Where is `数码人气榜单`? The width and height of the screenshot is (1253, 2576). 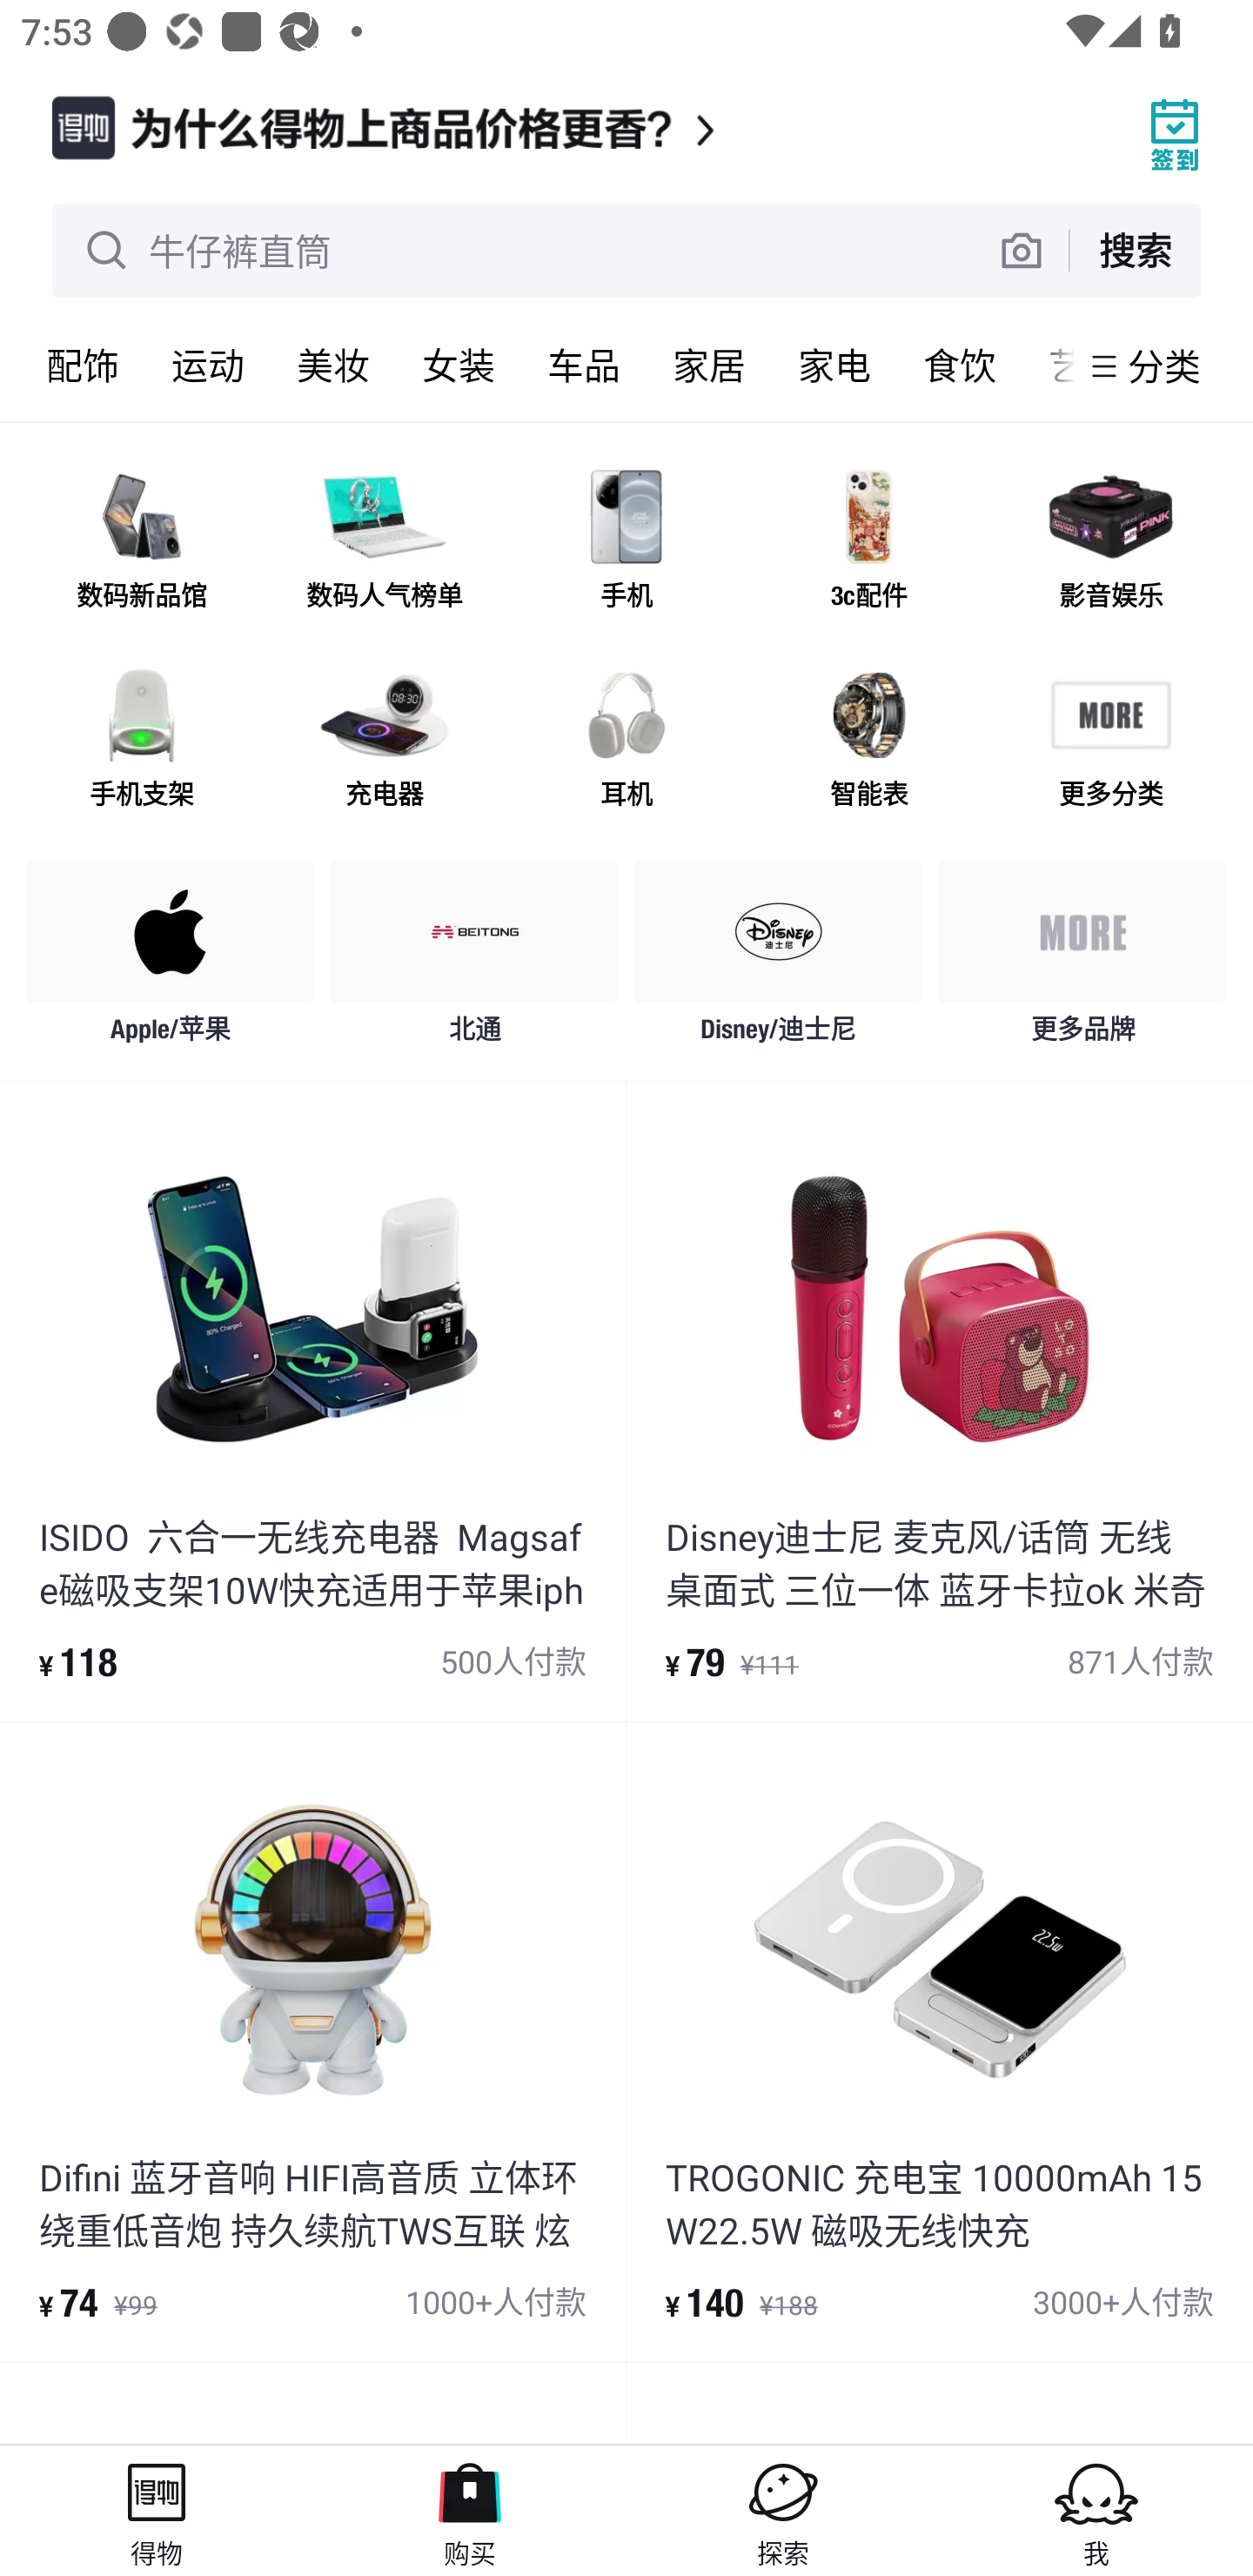 数码人气榜单 is located at coordinates (384, 542).